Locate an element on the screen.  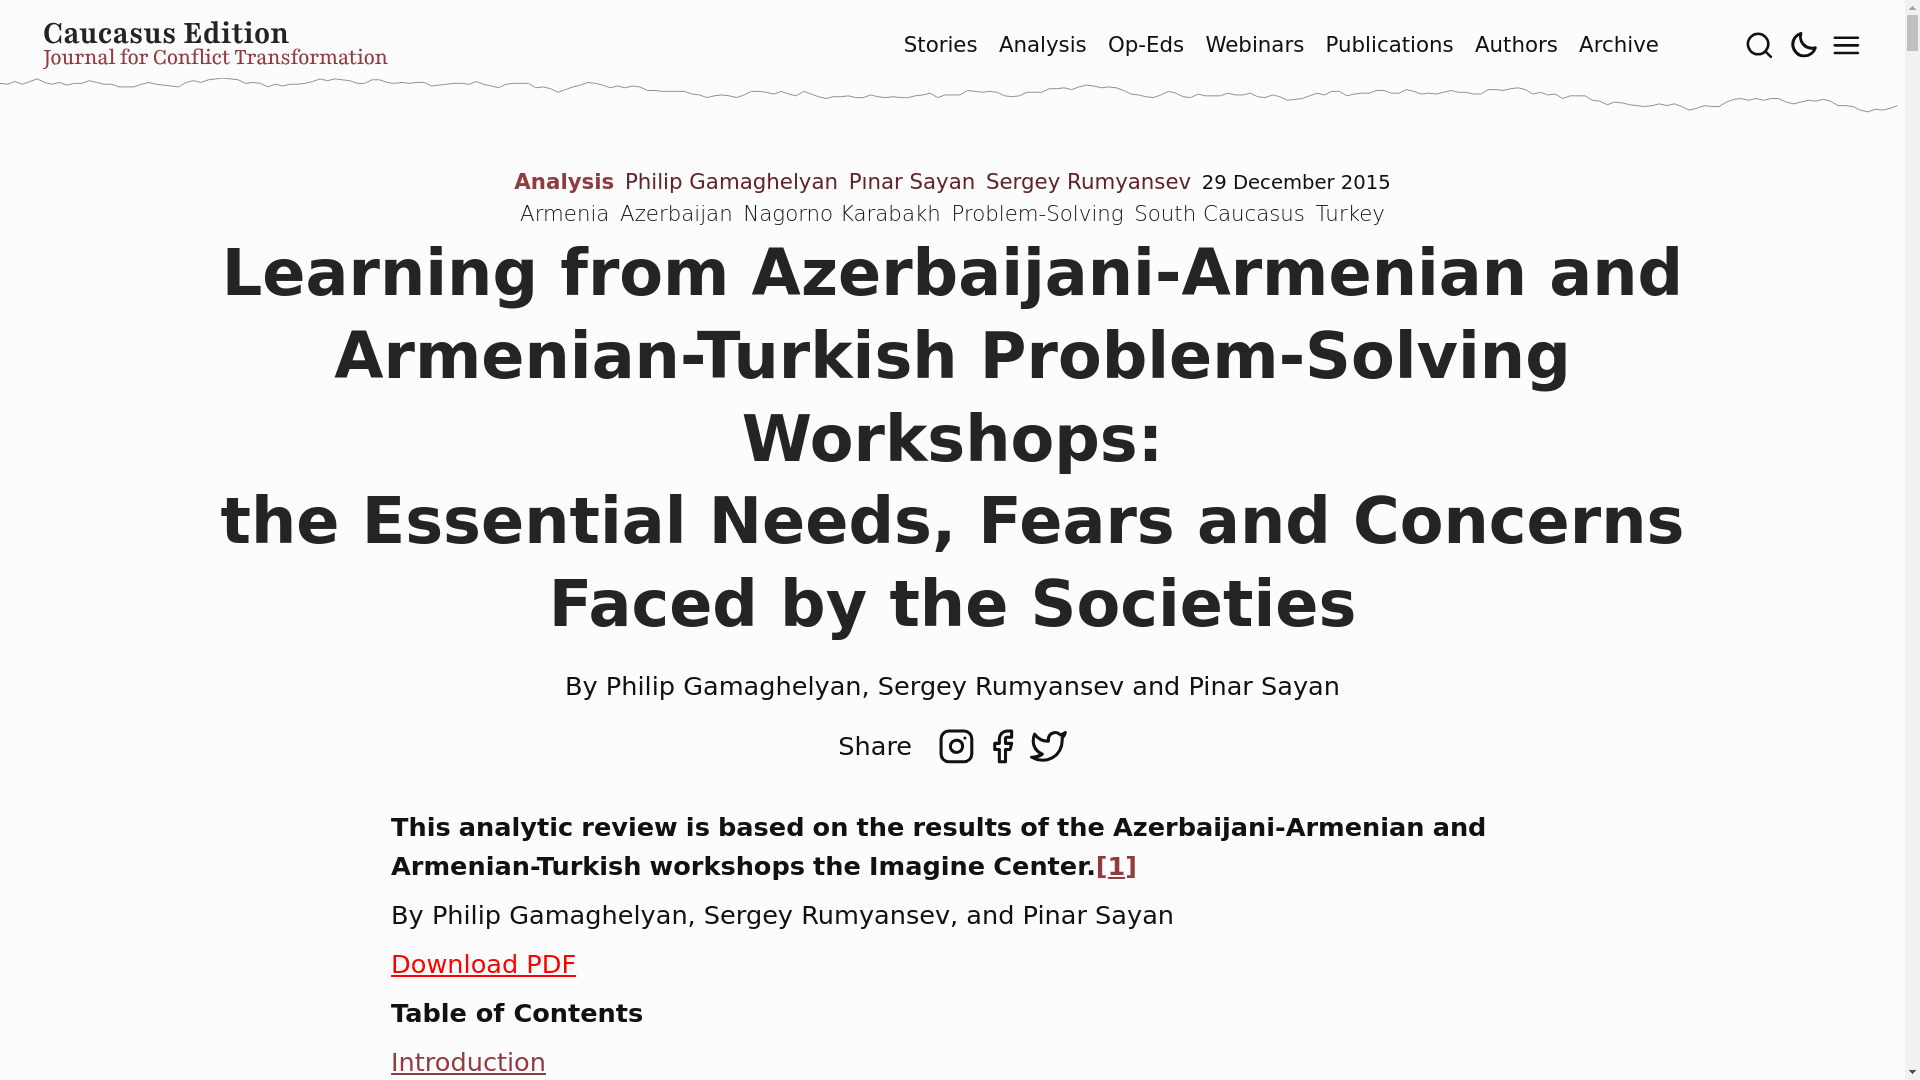
Stories is located at coordinates (940, 46).